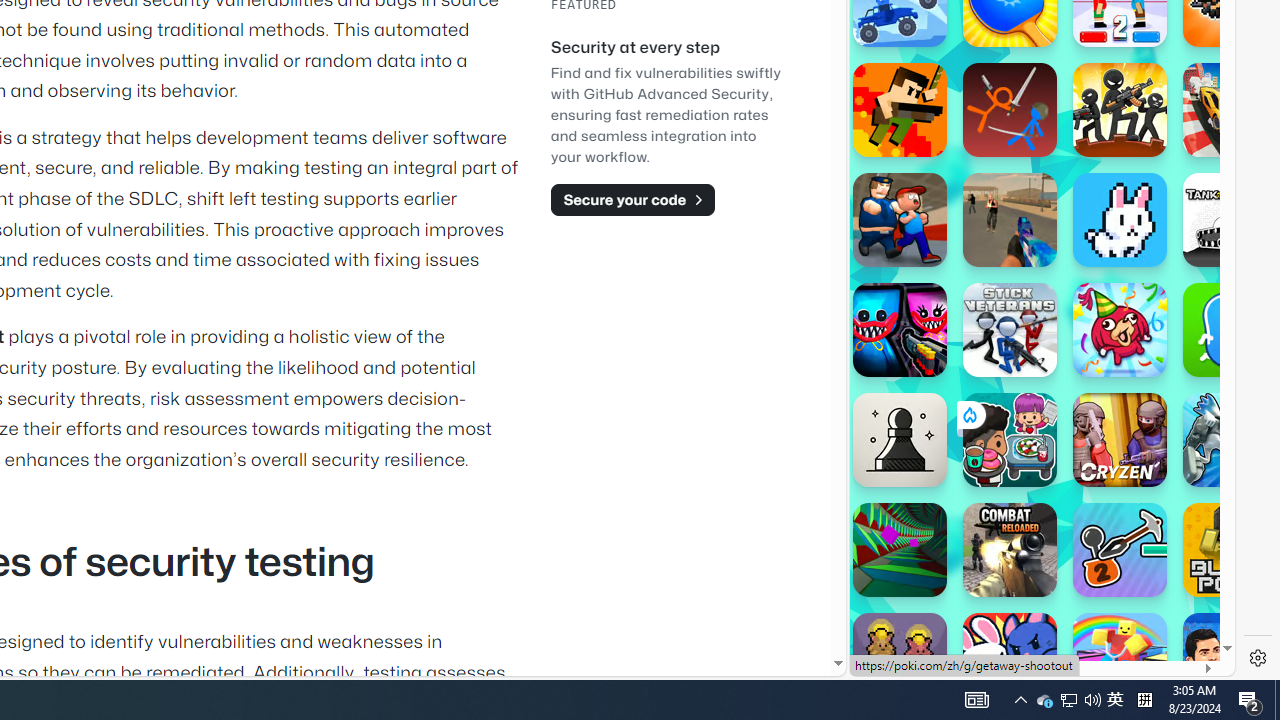 The height and width of the screenshot is (720, 1280). I want to click on PartyToons, so click(1120, 330).